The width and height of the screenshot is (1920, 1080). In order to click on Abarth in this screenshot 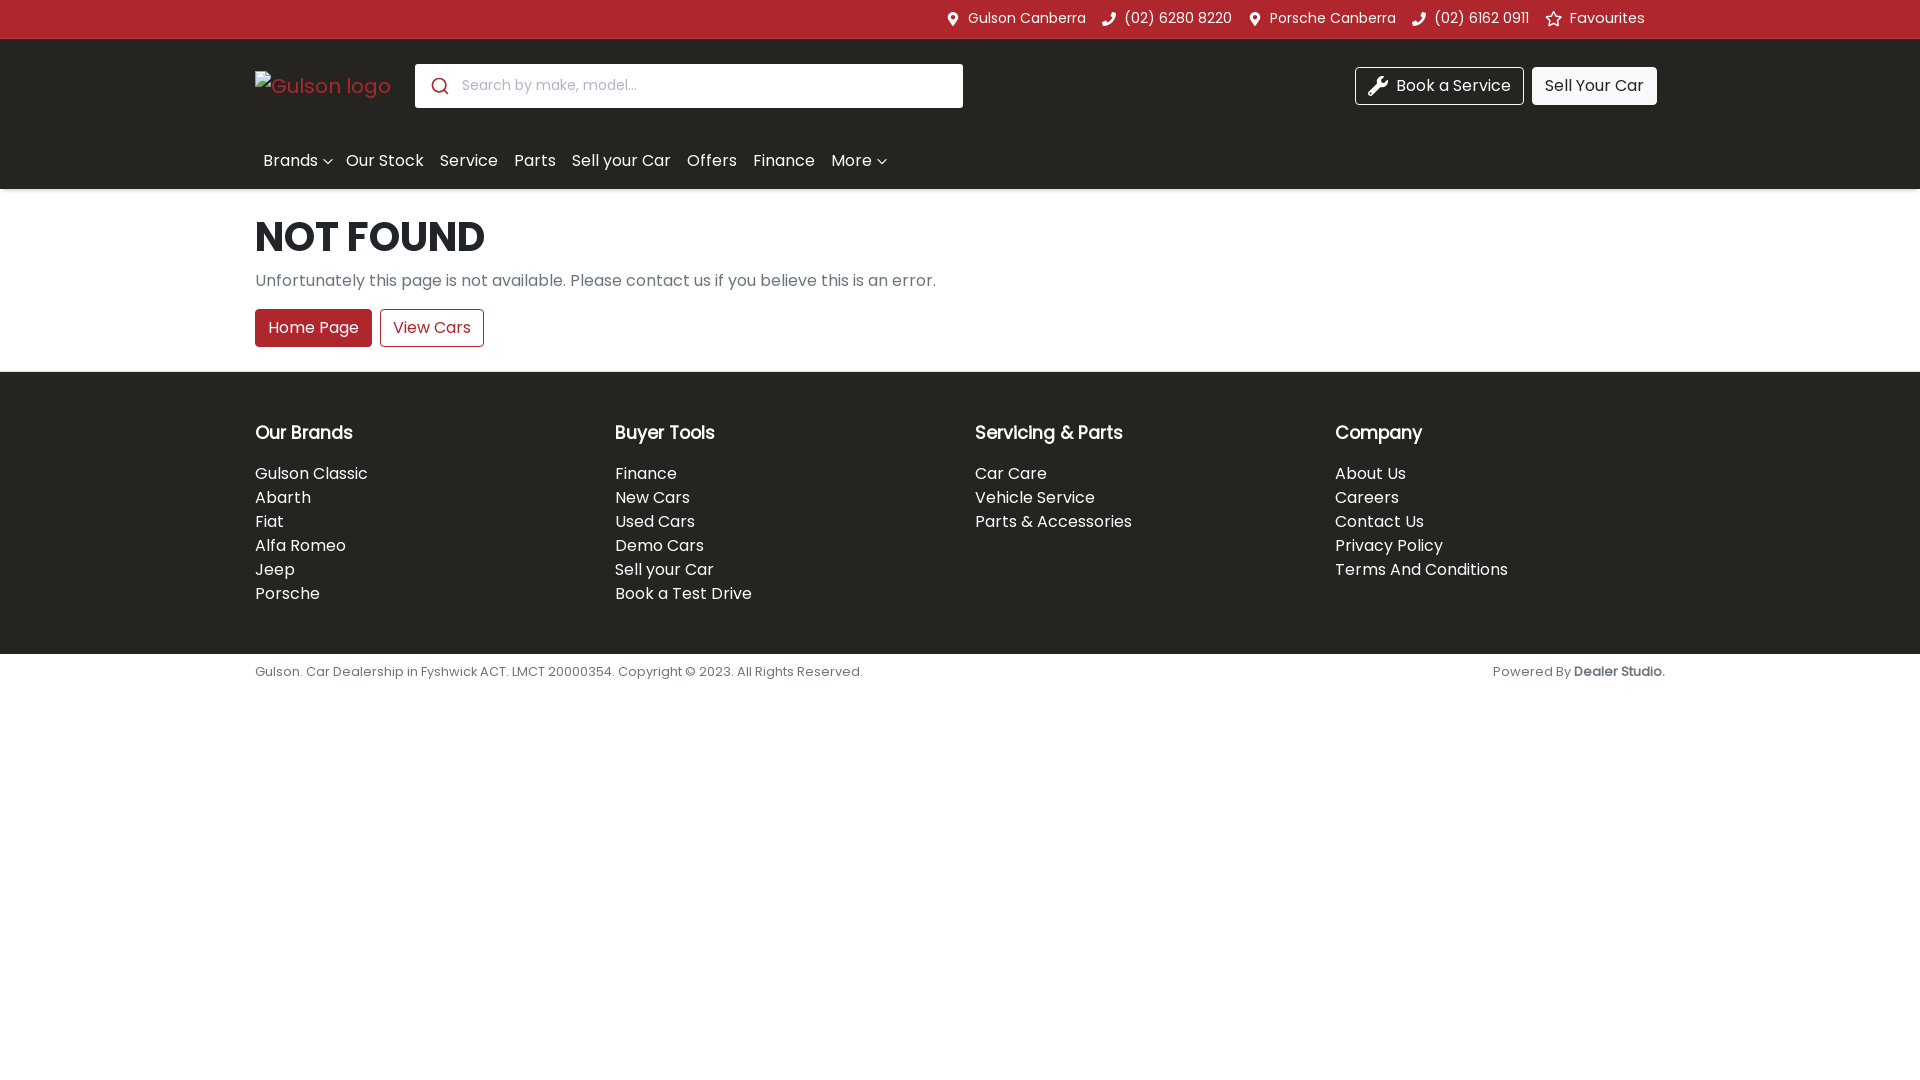, I will do `click(283, 497)`.